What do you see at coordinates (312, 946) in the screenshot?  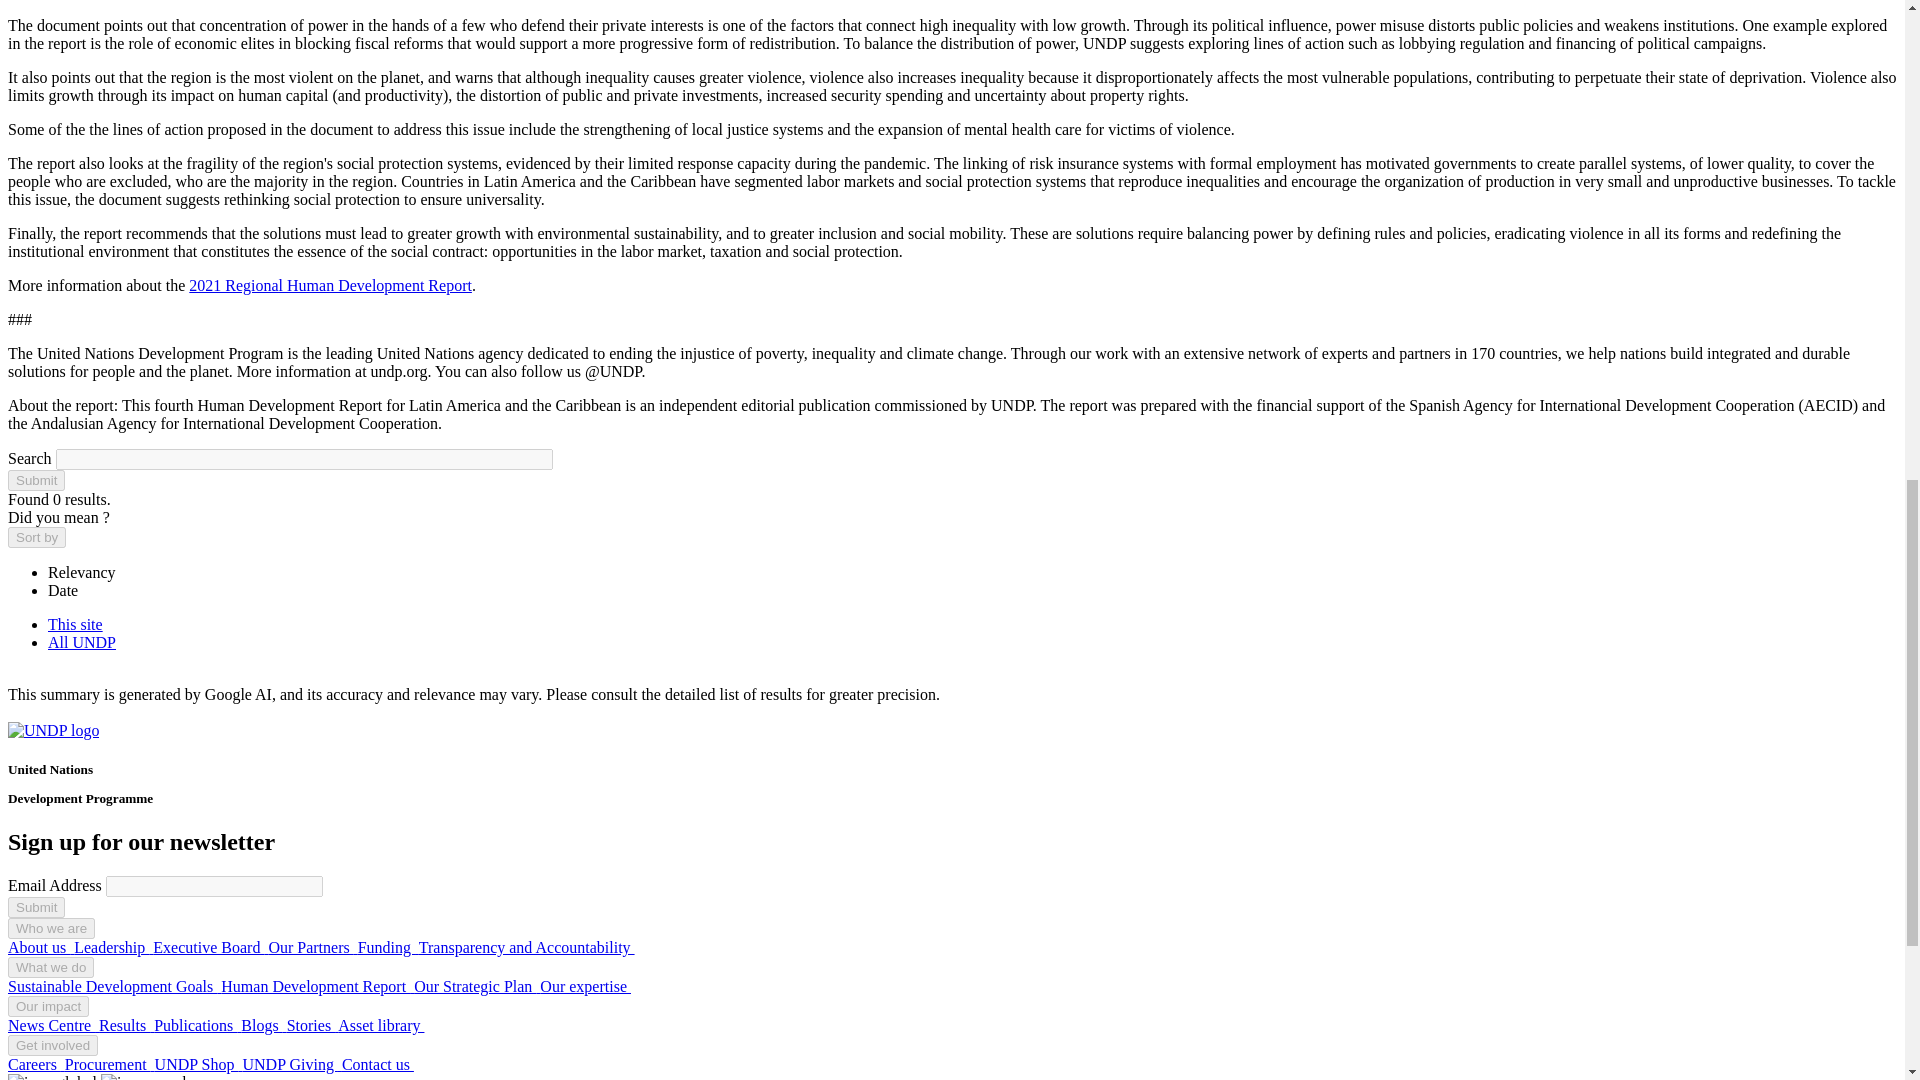 I see `Our Partners` at bounding box center [312, 946].